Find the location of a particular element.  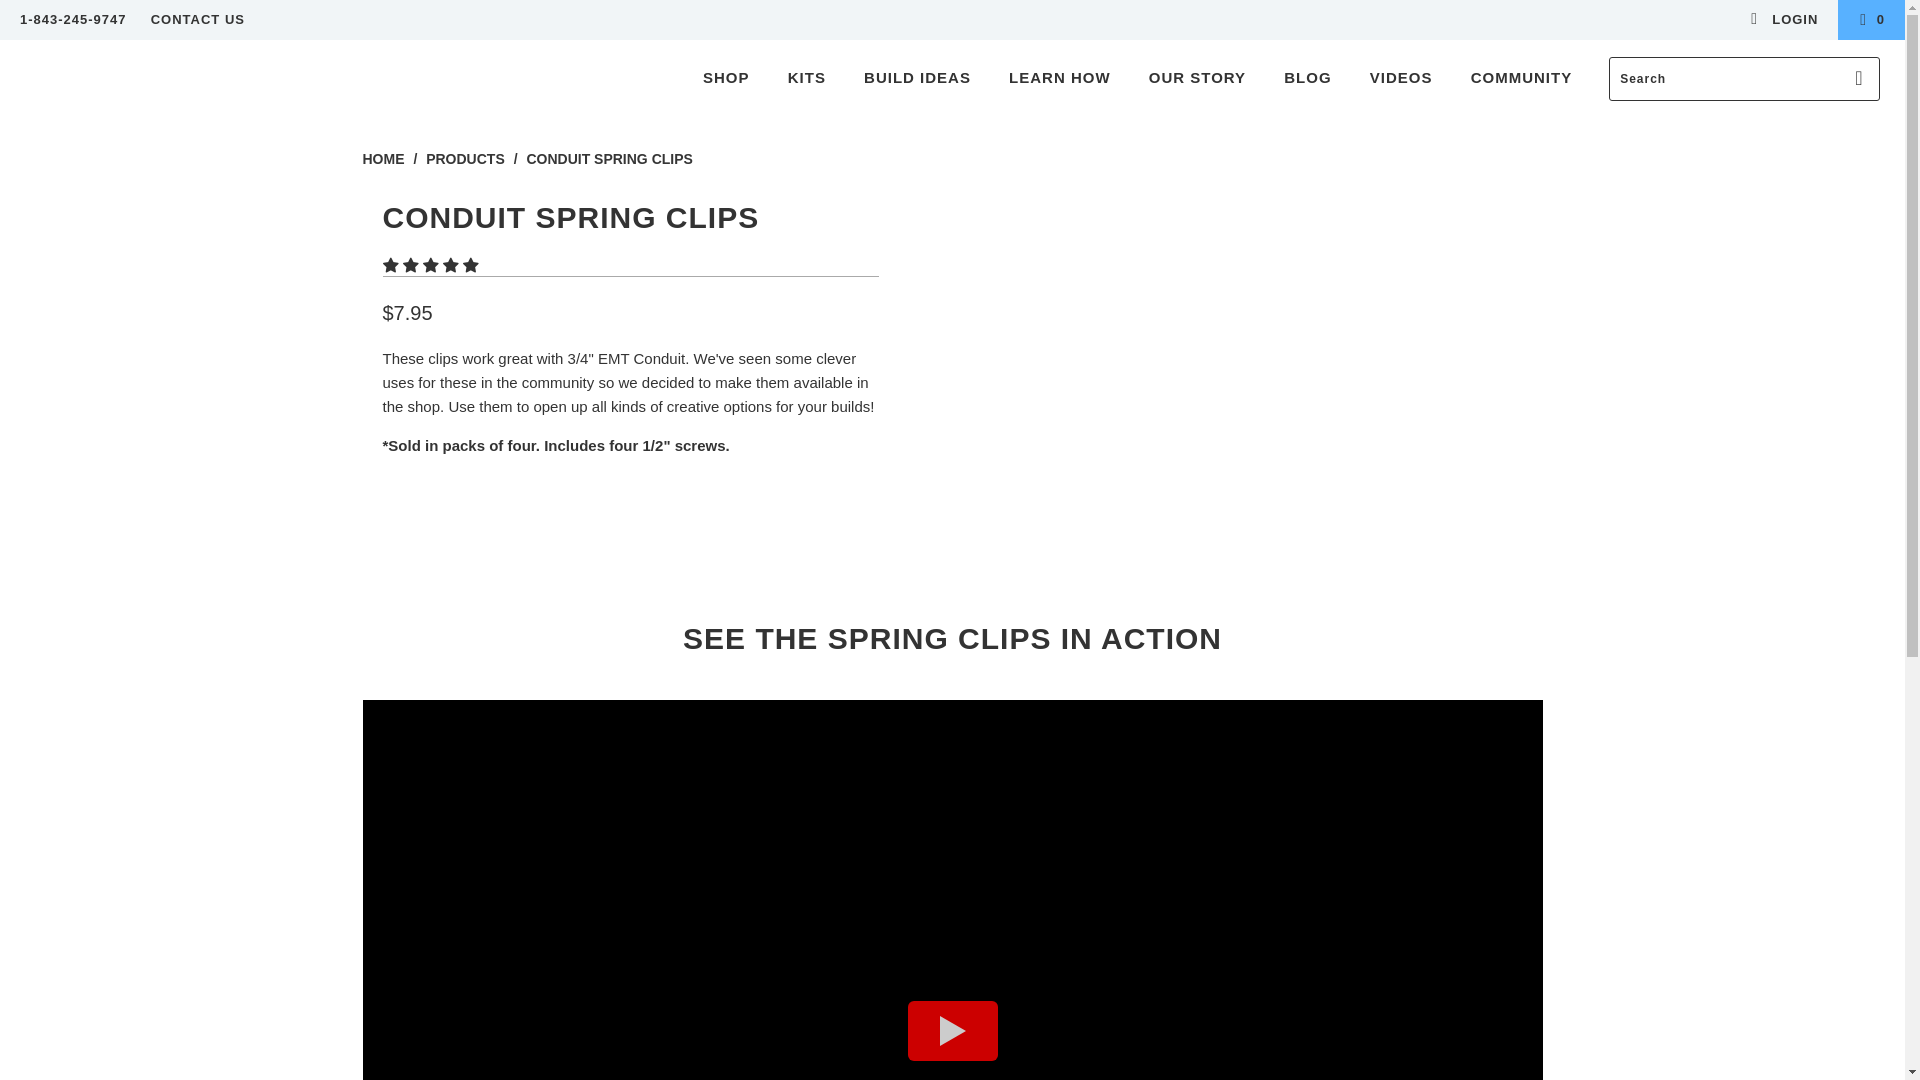

Maker Pipe is located at coordinates (382, 159).